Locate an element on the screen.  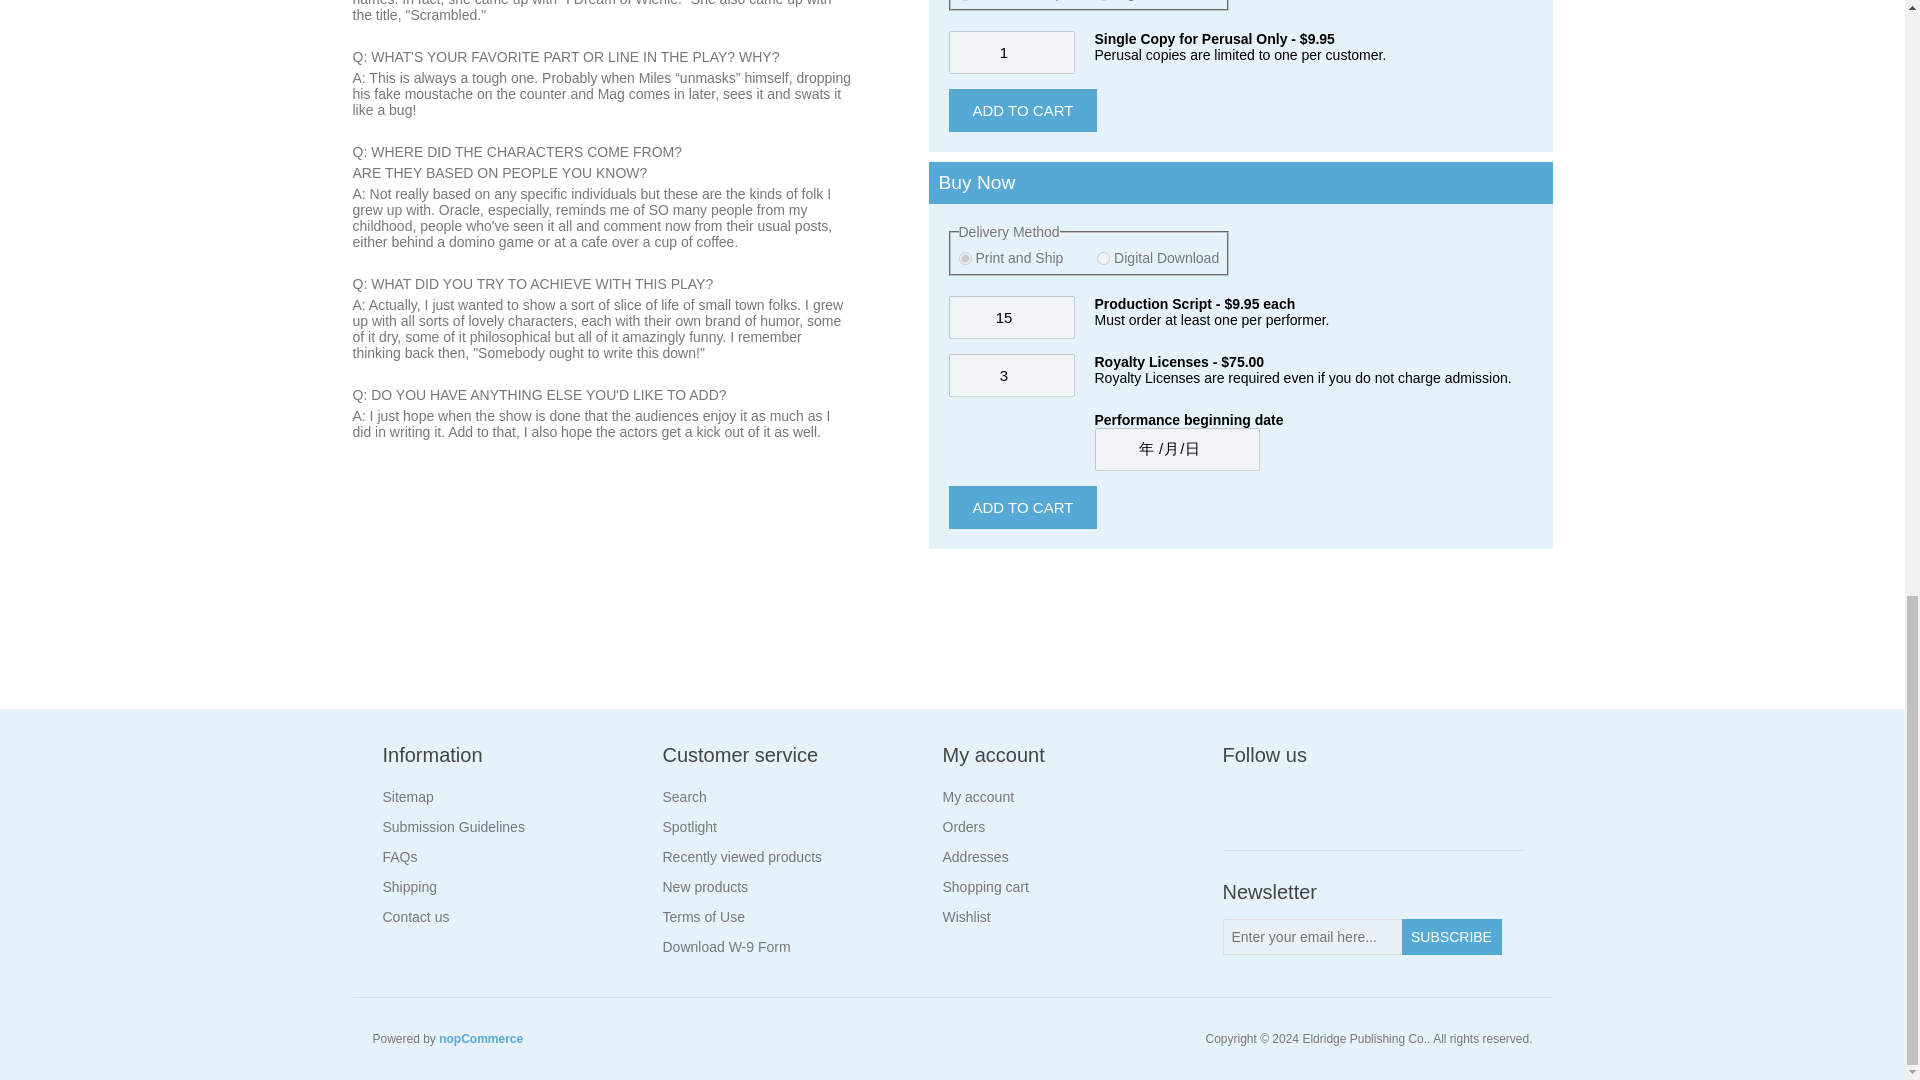
15 is located at coordinates (1010, 317).